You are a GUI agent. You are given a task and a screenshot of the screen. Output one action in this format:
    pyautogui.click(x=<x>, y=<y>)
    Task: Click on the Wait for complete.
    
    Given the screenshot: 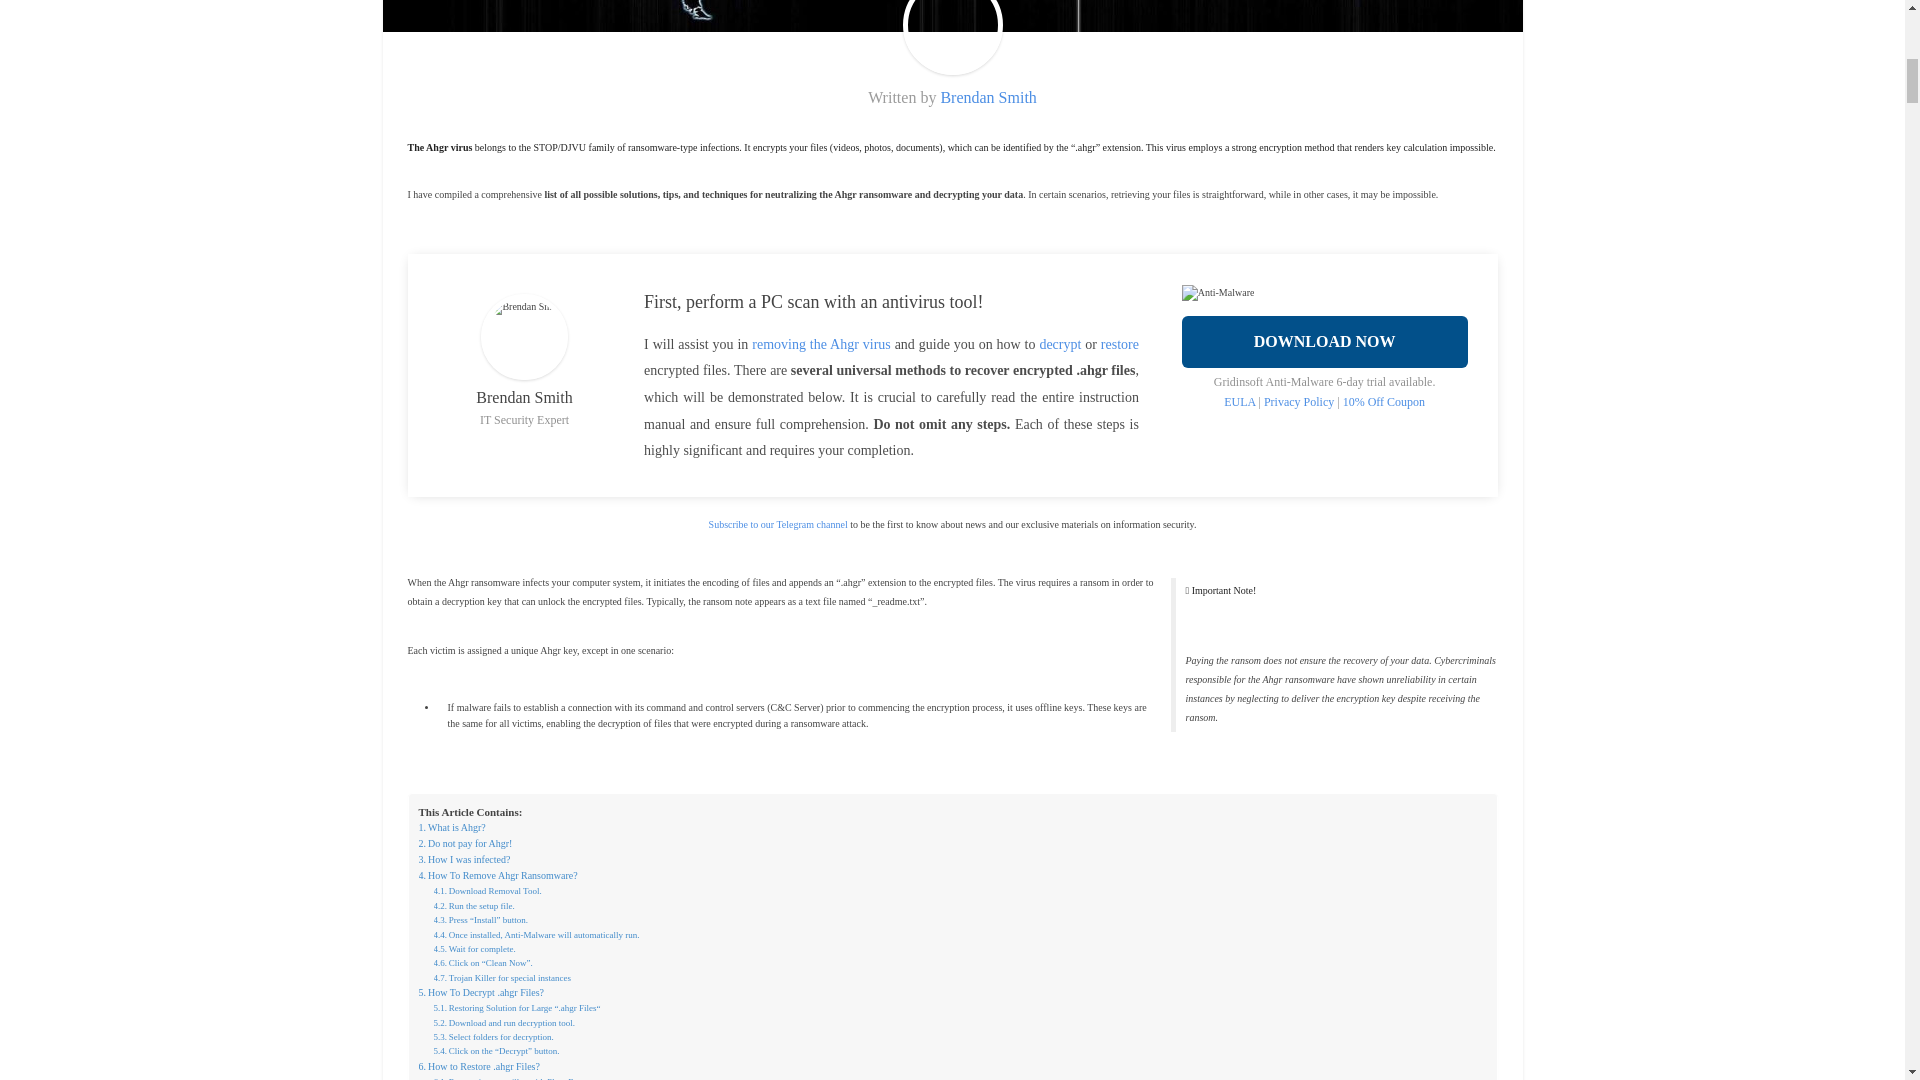 What is the action you would take?
    pyautogui.click(x=474, y=948)
    